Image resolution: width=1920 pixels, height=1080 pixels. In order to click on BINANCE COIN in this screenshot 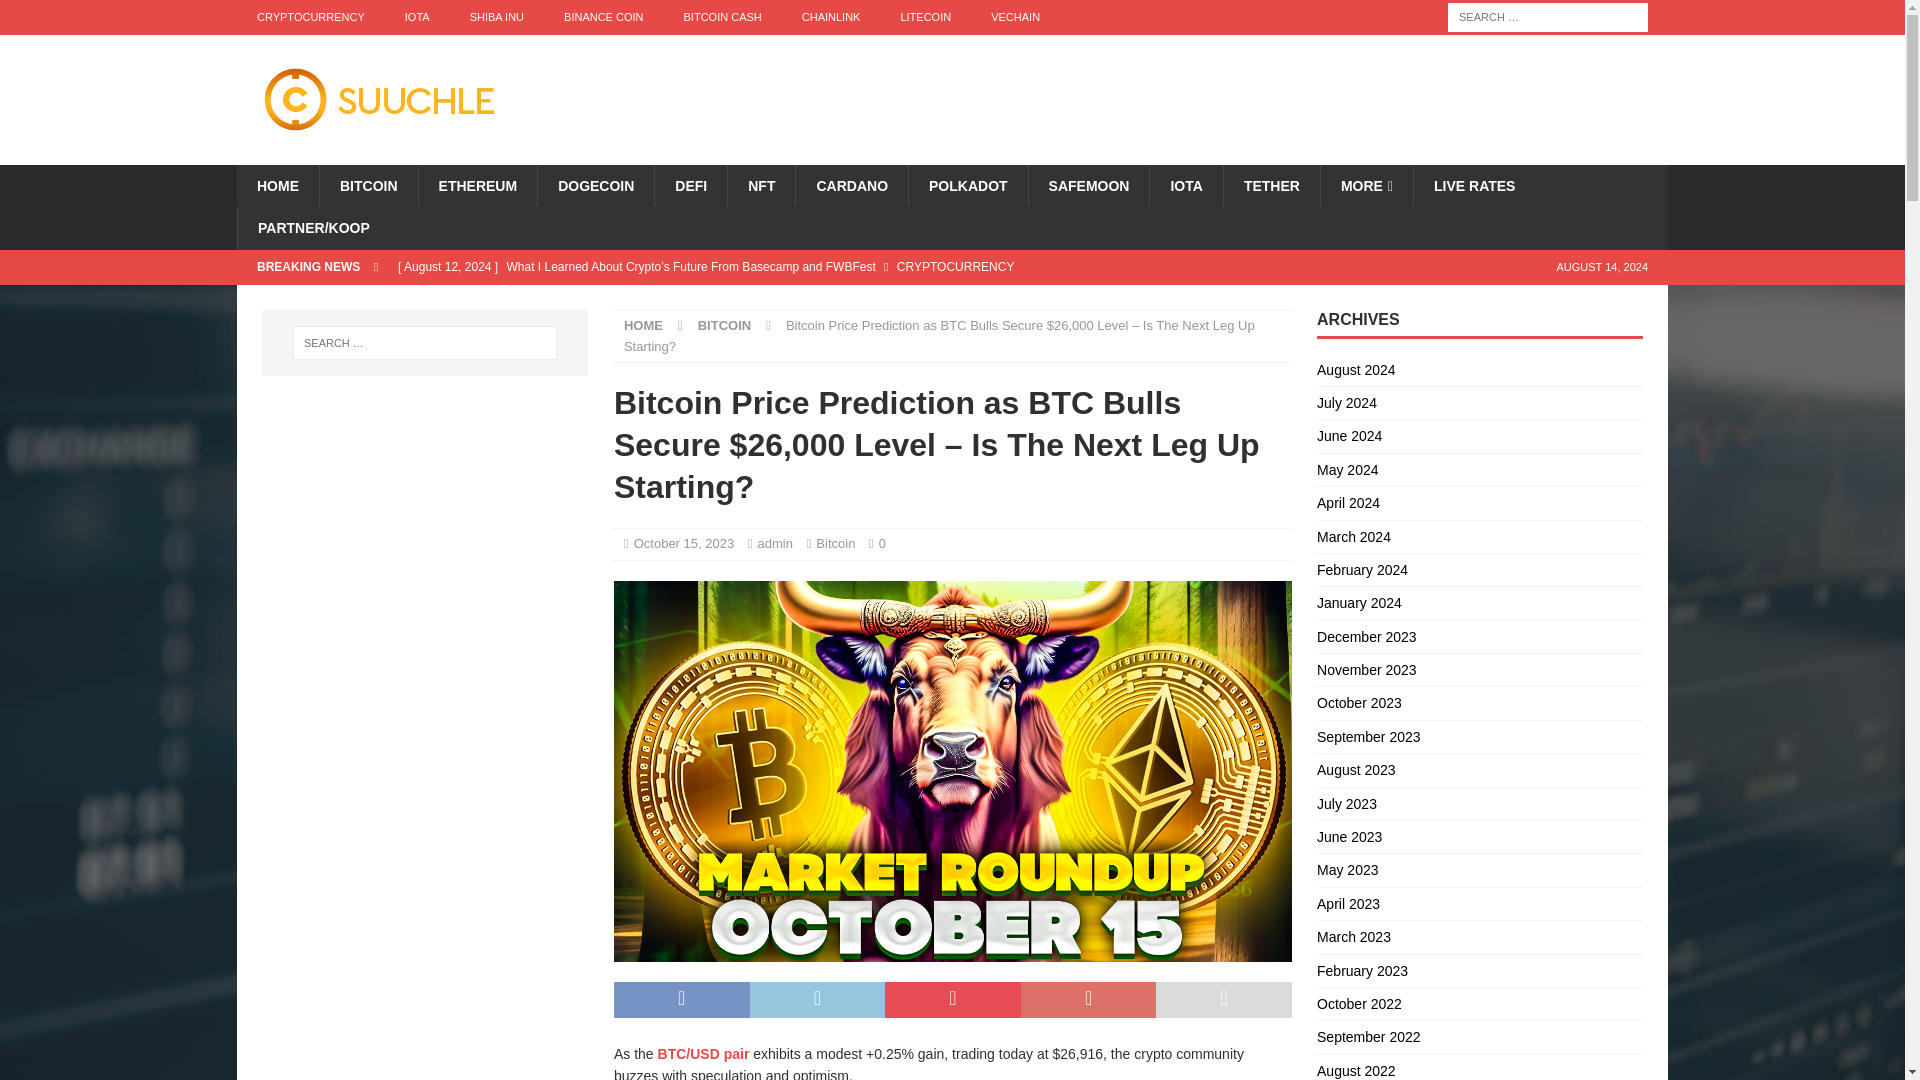, I will do `click(602, 17)`.